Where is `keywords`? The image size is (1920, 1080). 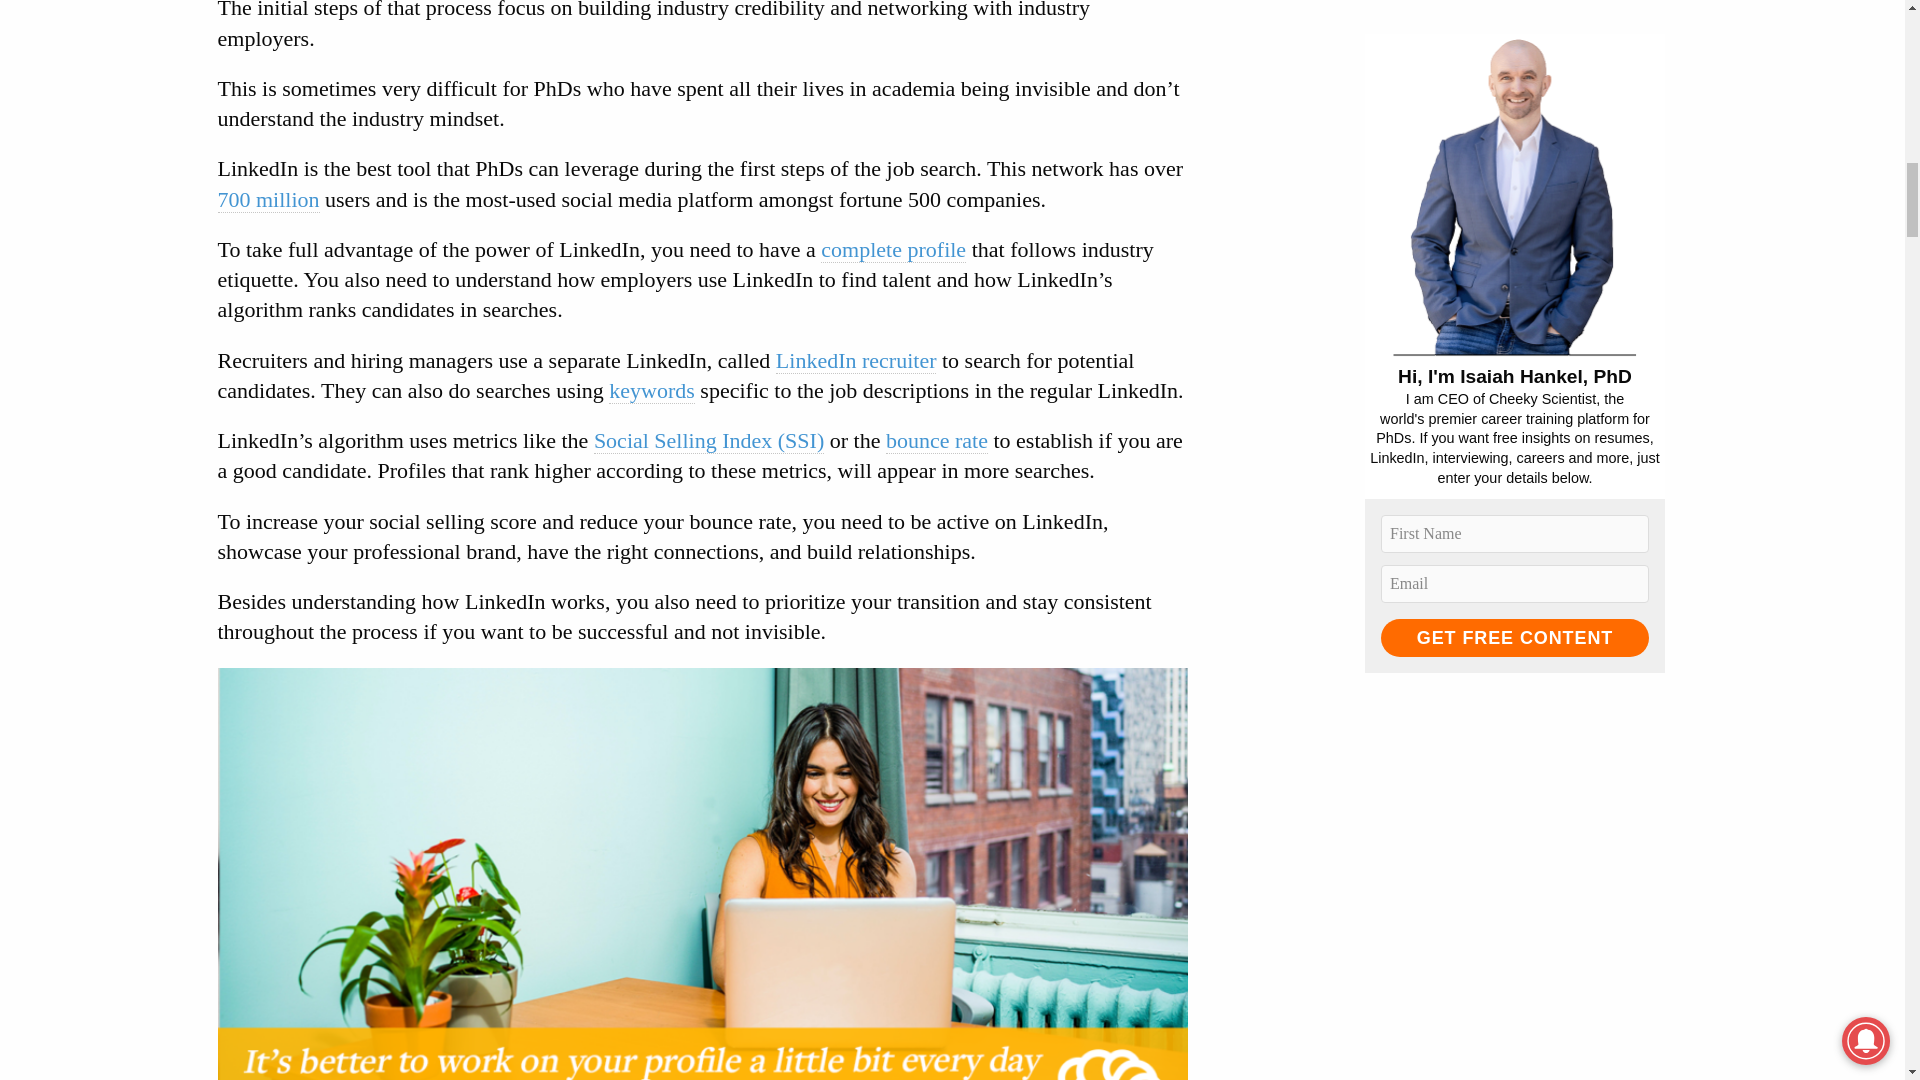 keywords is located at coordinates (652, 390).